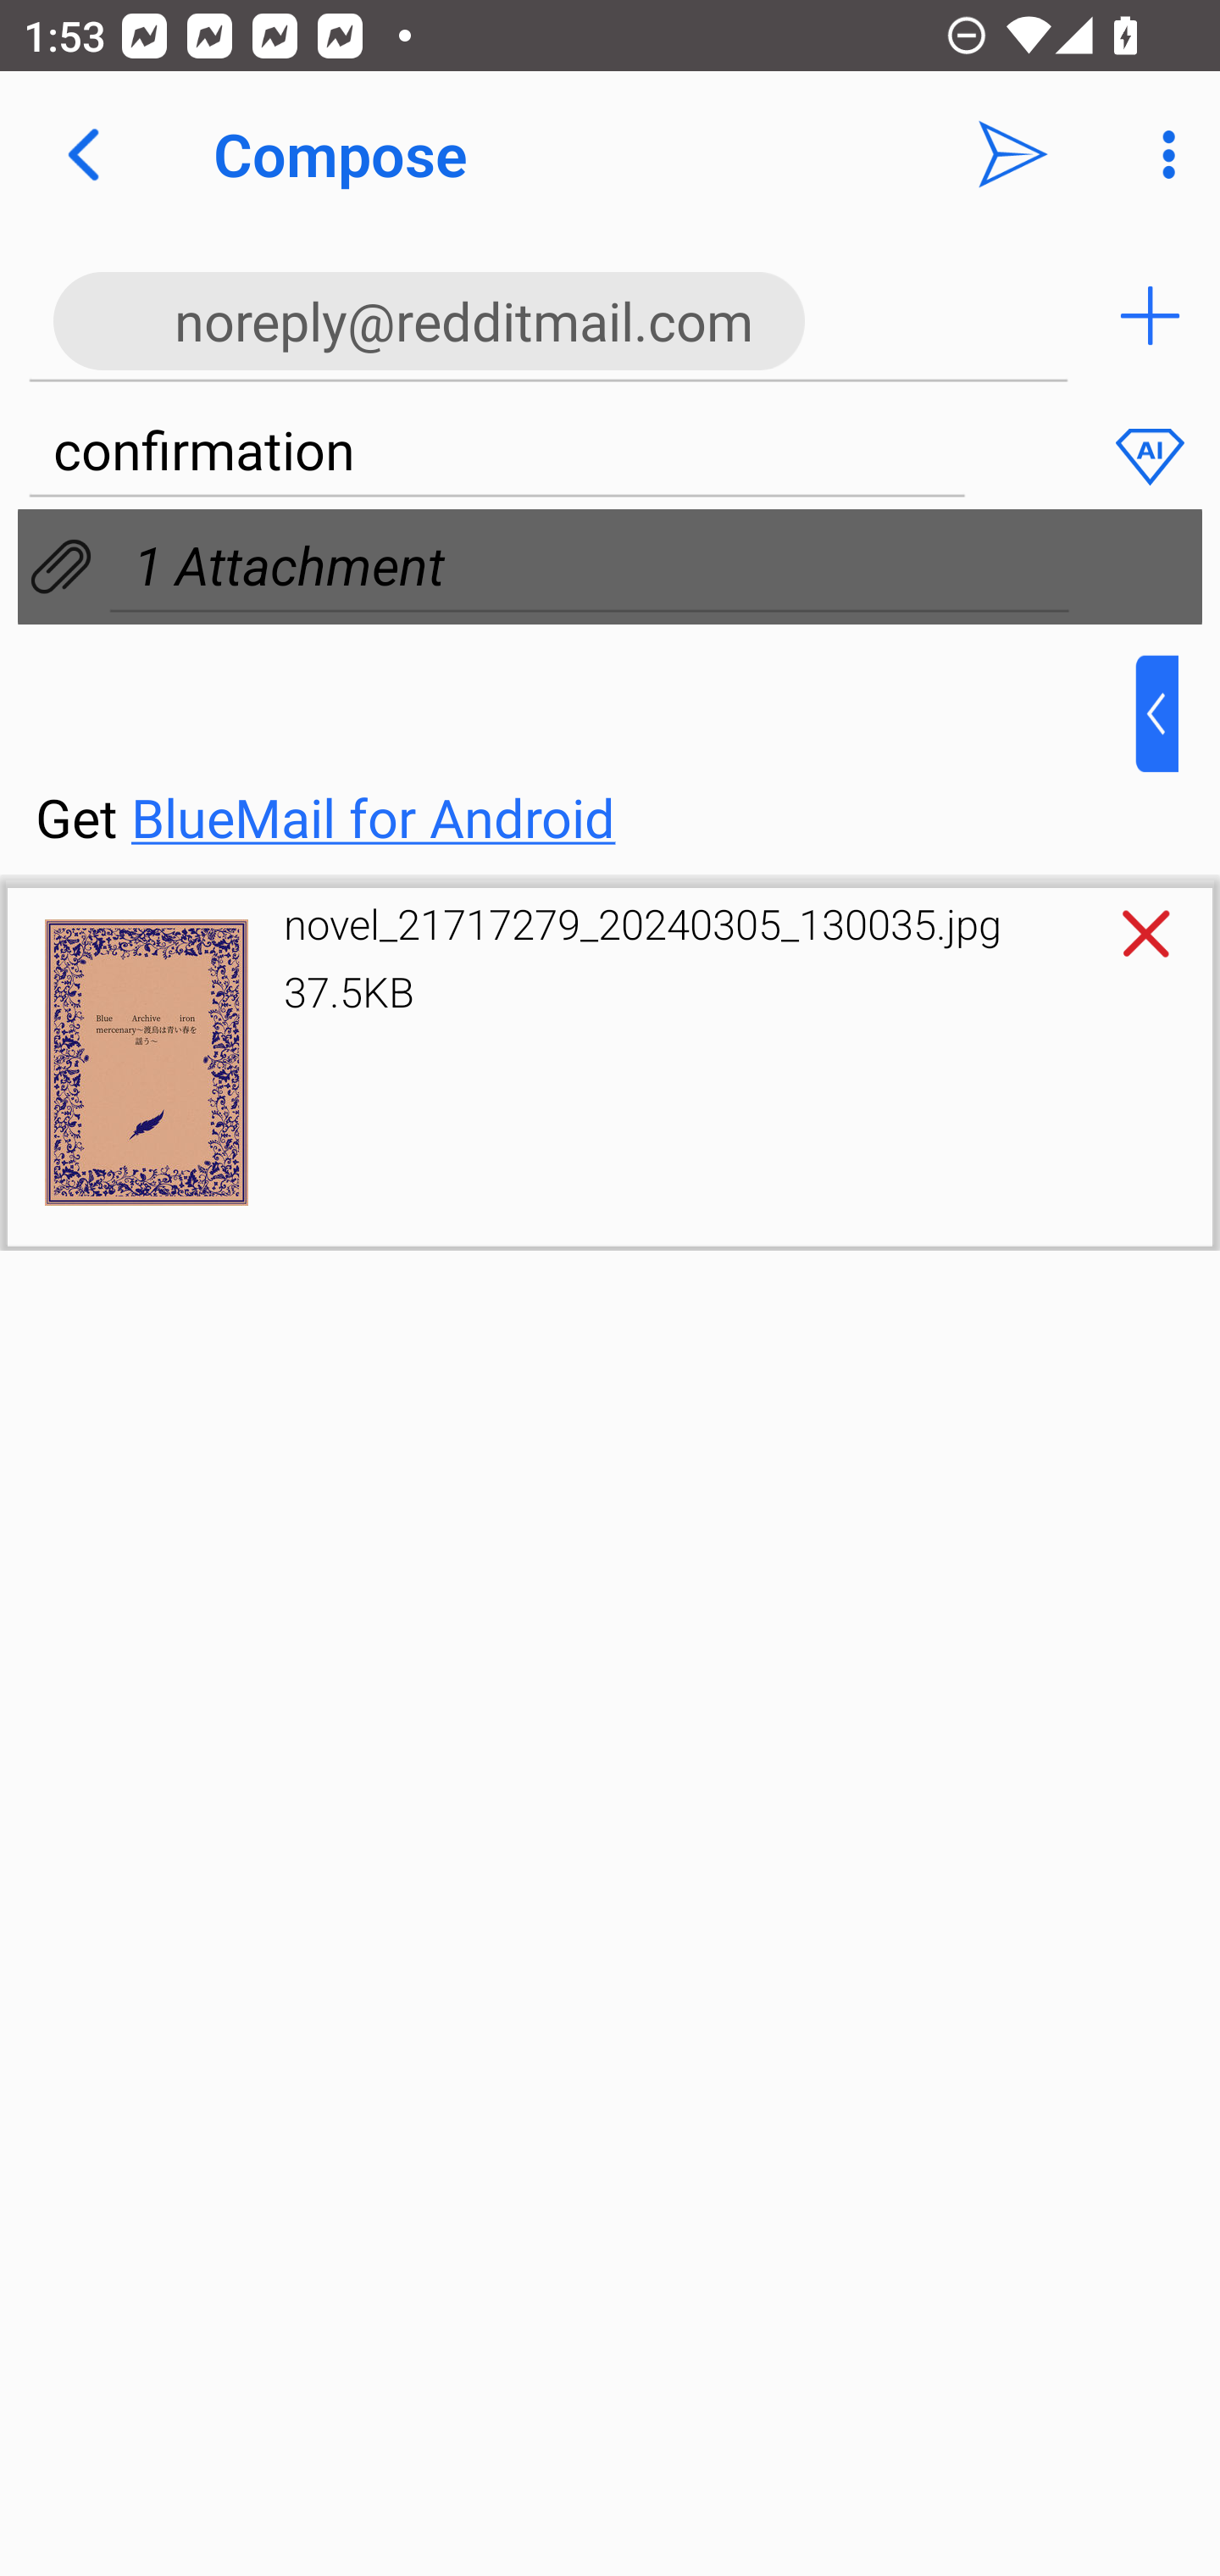 The width and height of the screenshot is (1220, 2576). I want to click on novel_21717279_20240305_130035.jpg, so click(642, 923).